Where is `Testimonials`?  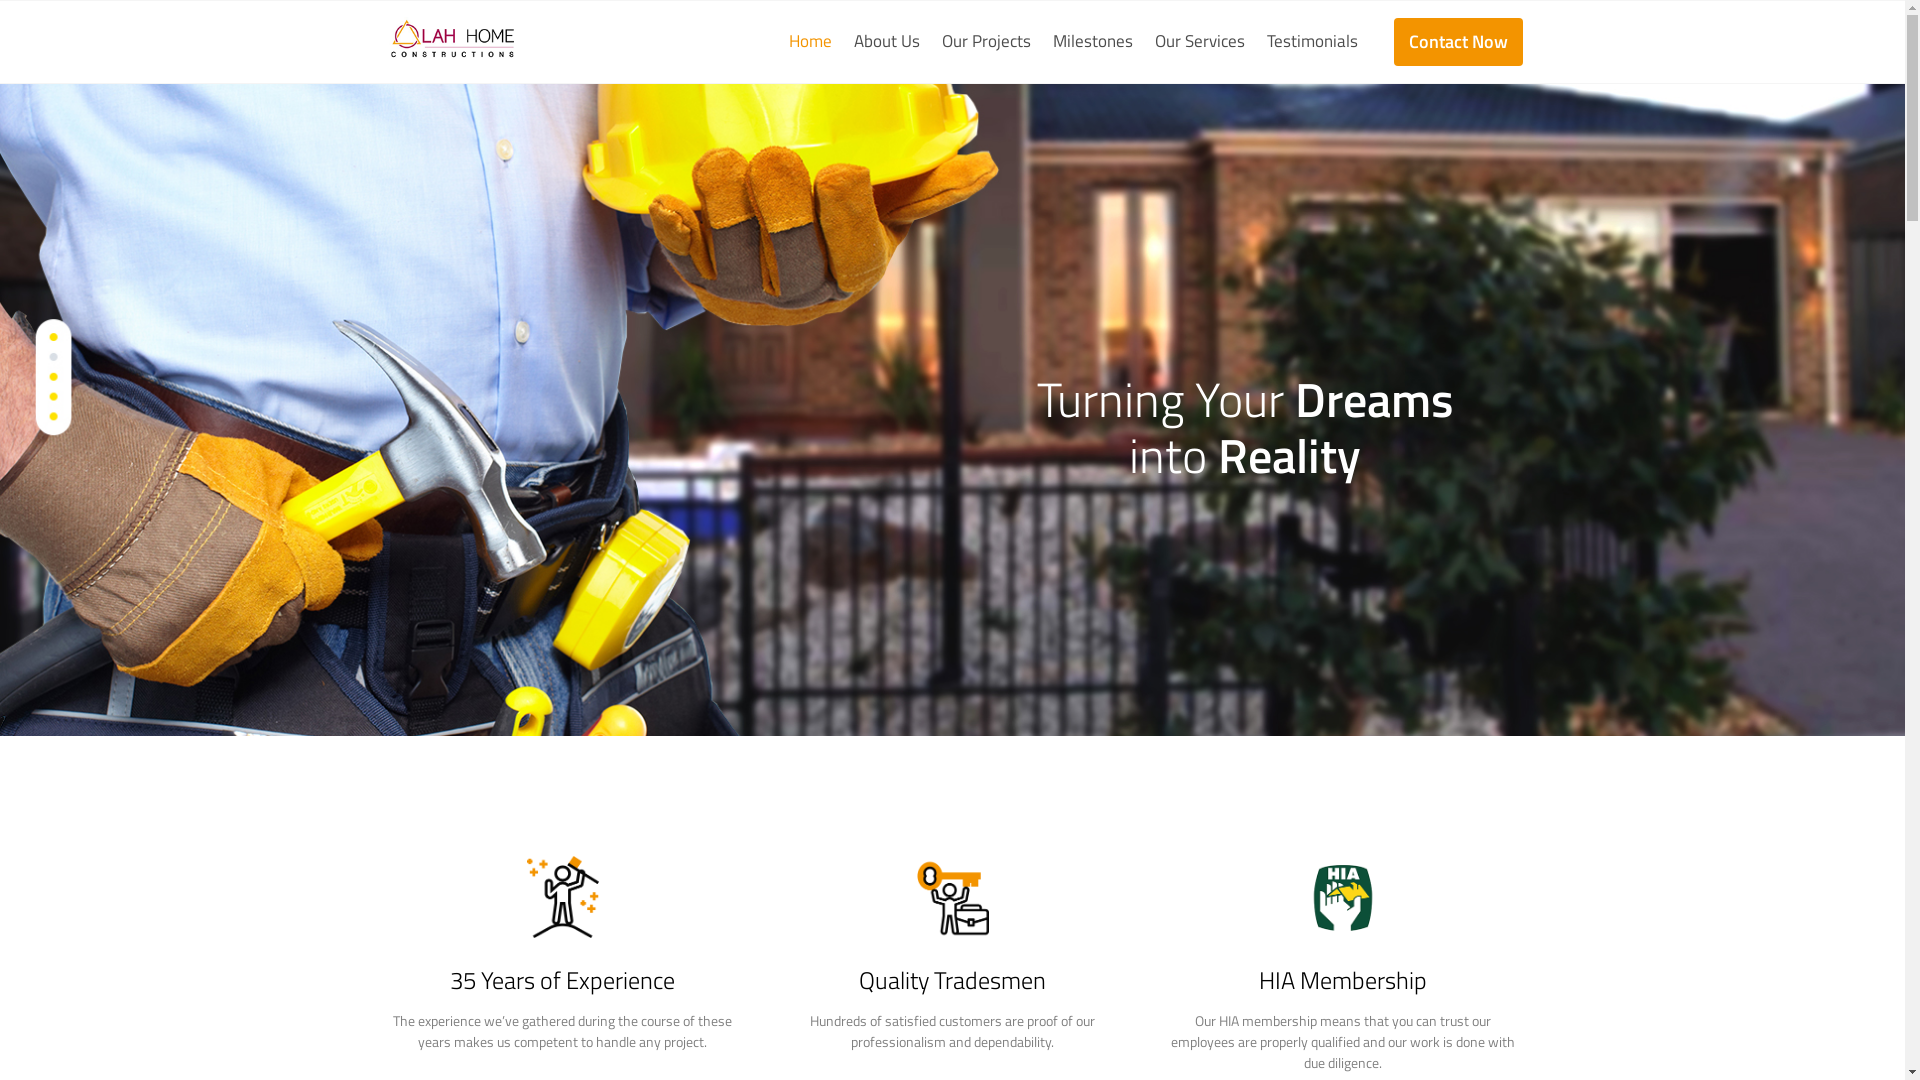 Testimonials is located at coordinates (1312, 42).